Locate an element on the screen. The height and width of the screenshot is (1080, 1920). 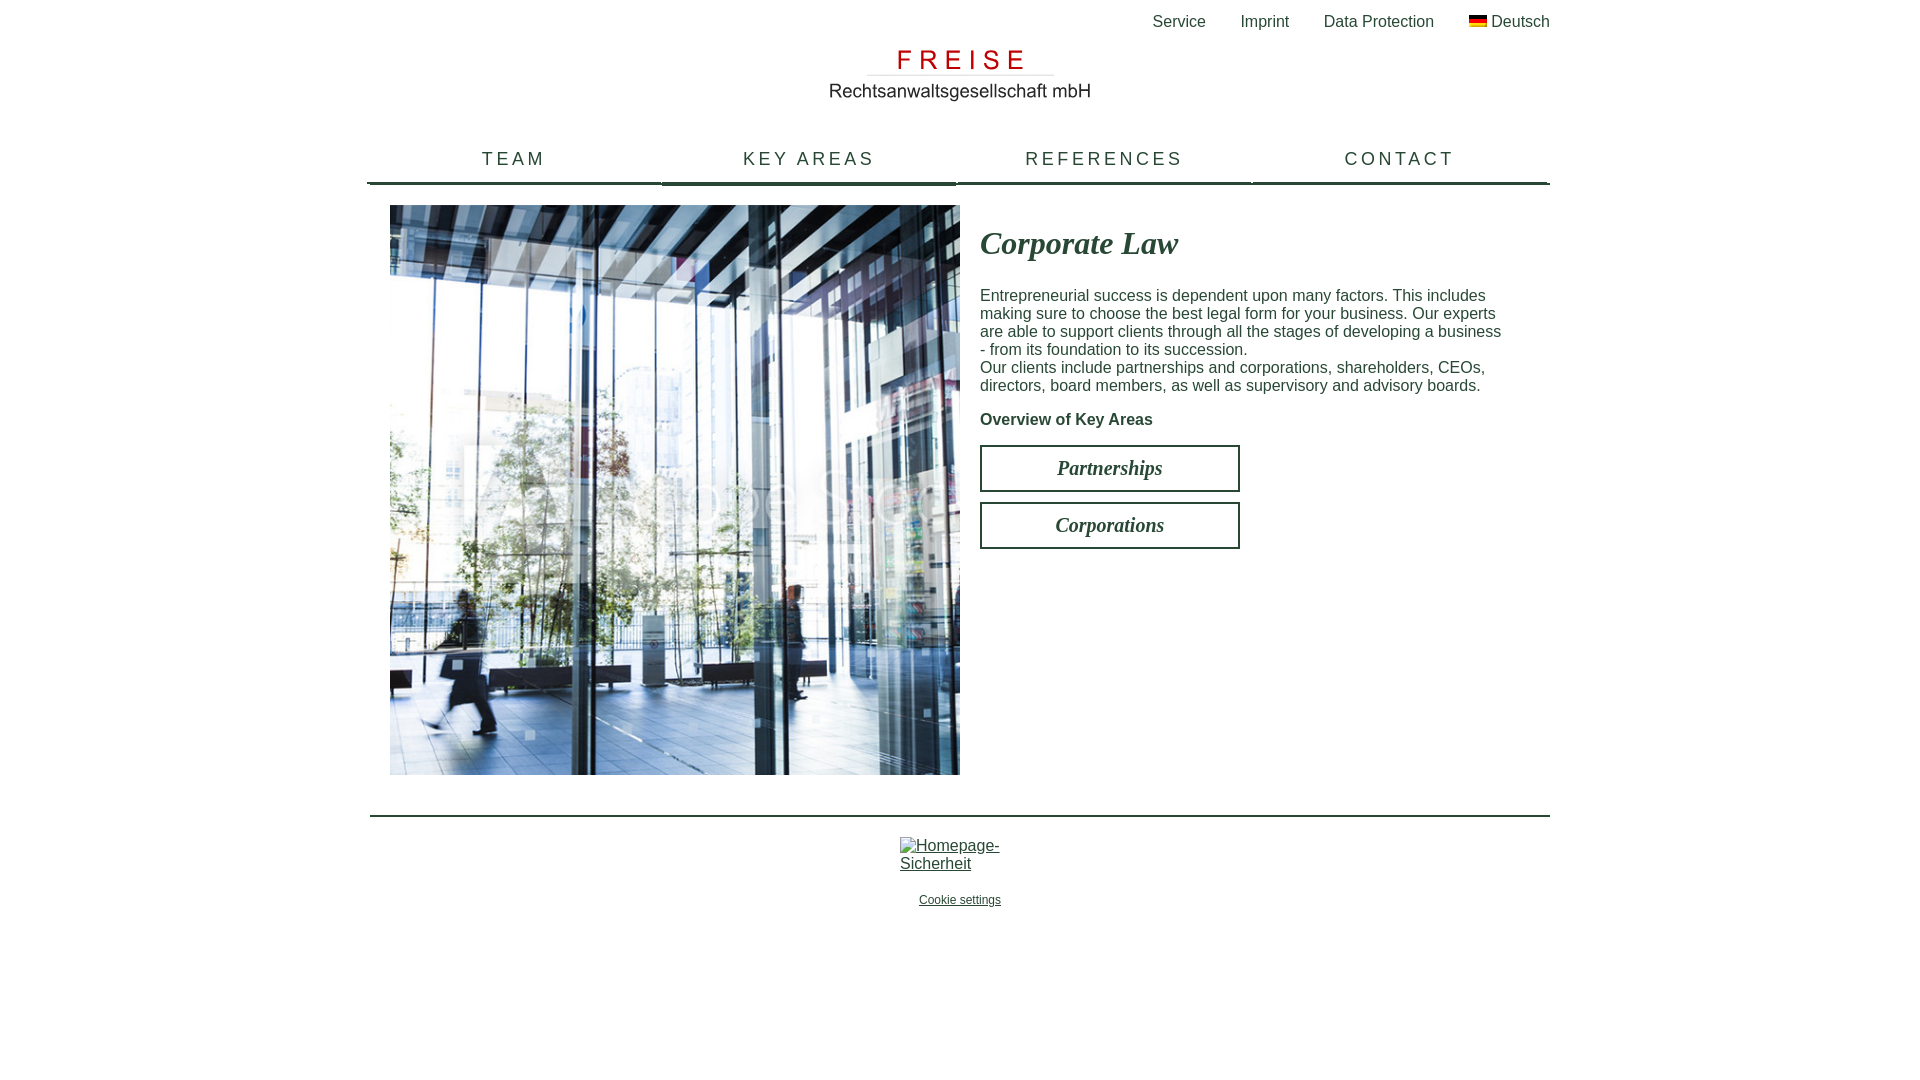
SiteLock is located at coordinates (960, 854).